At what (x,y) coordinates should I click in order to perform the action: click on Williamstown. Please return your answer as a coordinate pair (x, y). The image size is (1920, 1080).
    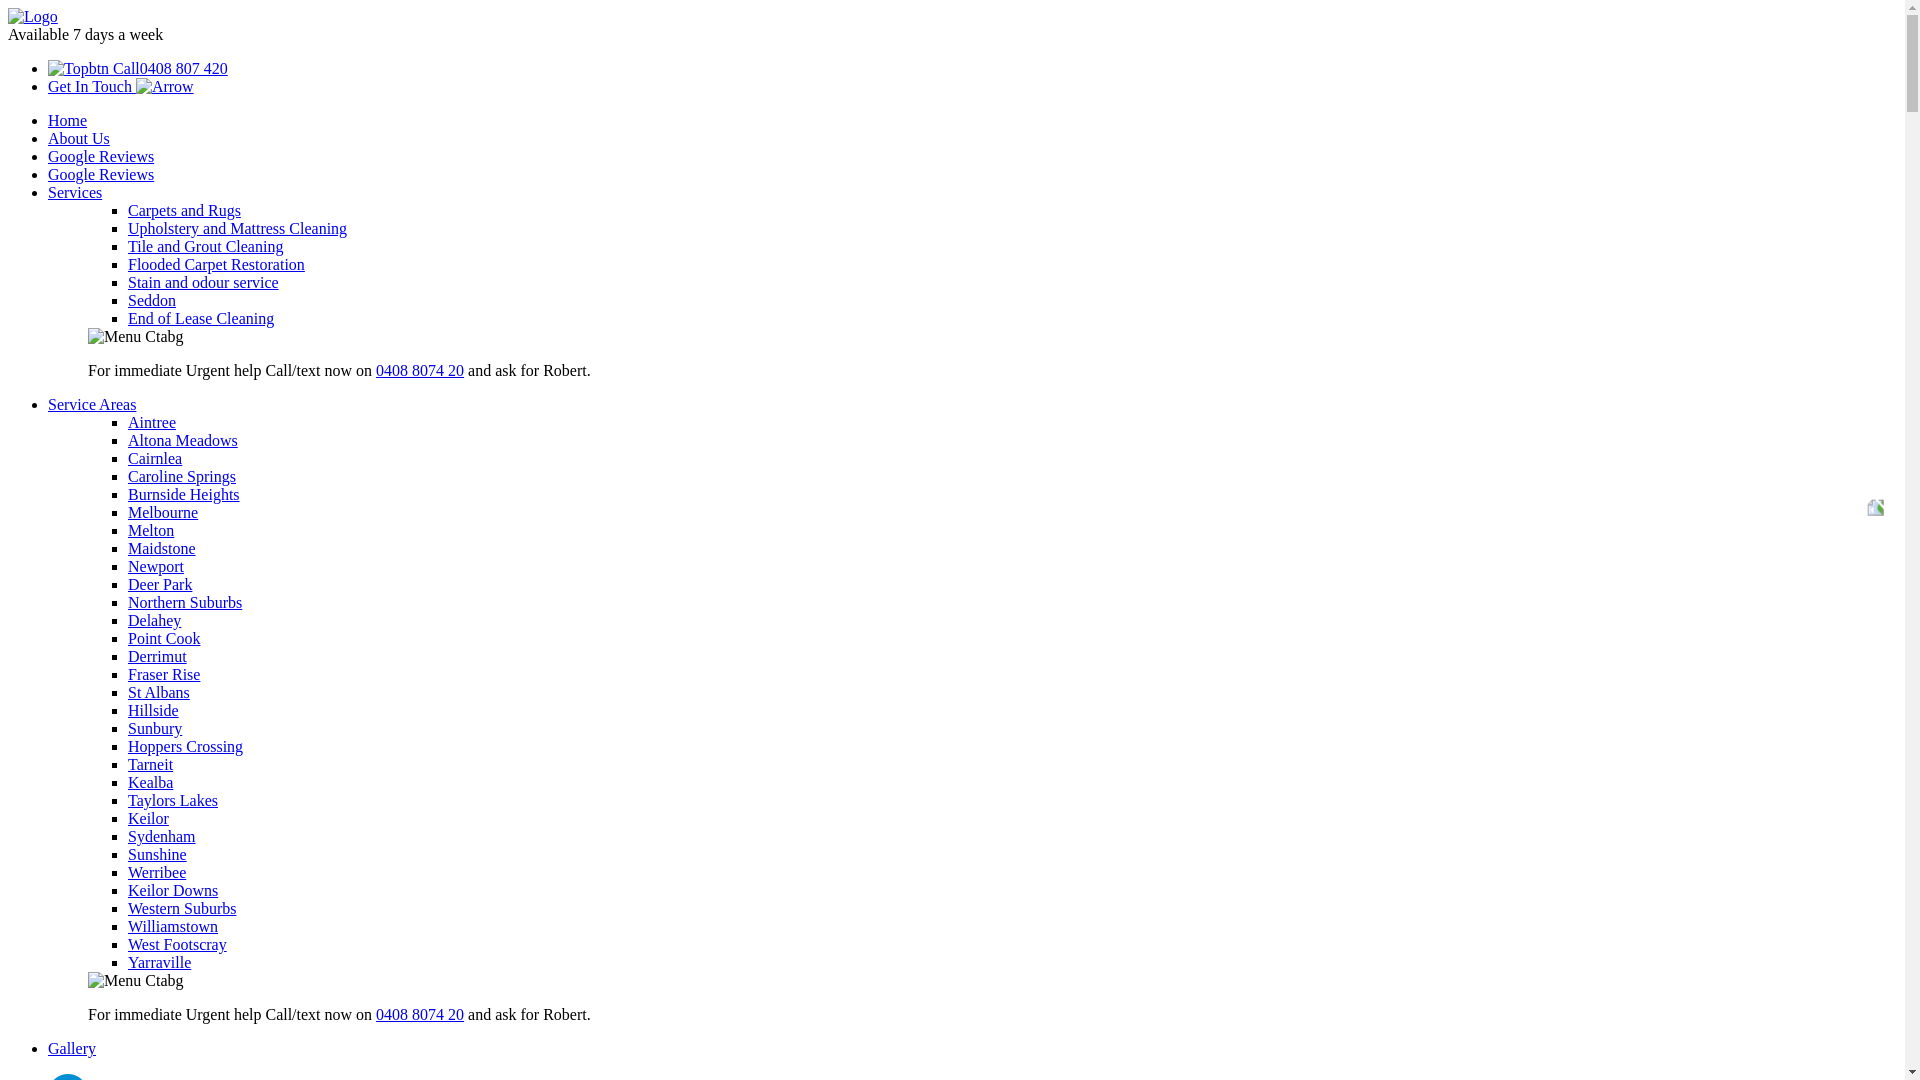
    Looking at the image, I should click on (173, 926).